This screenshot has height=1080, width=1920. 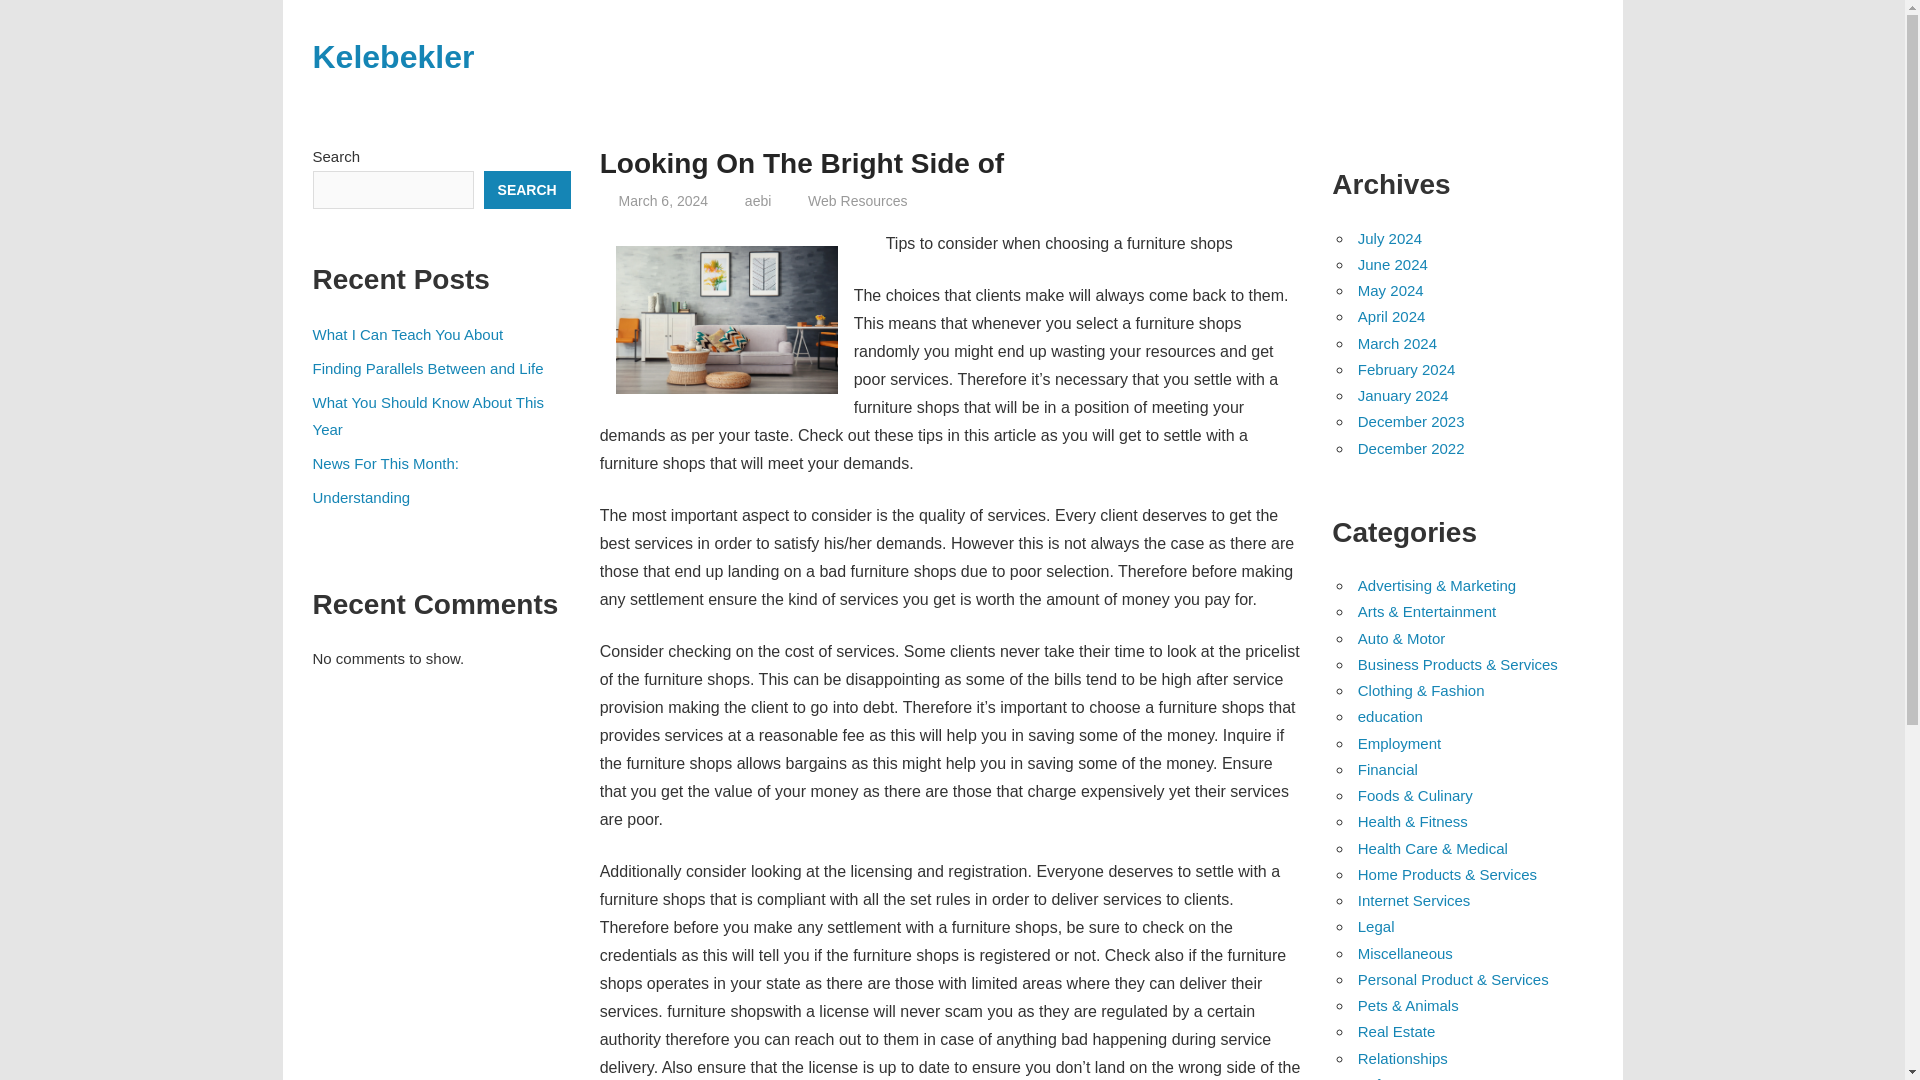 What do you see at coordinates (384, 462) in the screenshot?
I see `News For This Month:` at bounding box center [384, 462].